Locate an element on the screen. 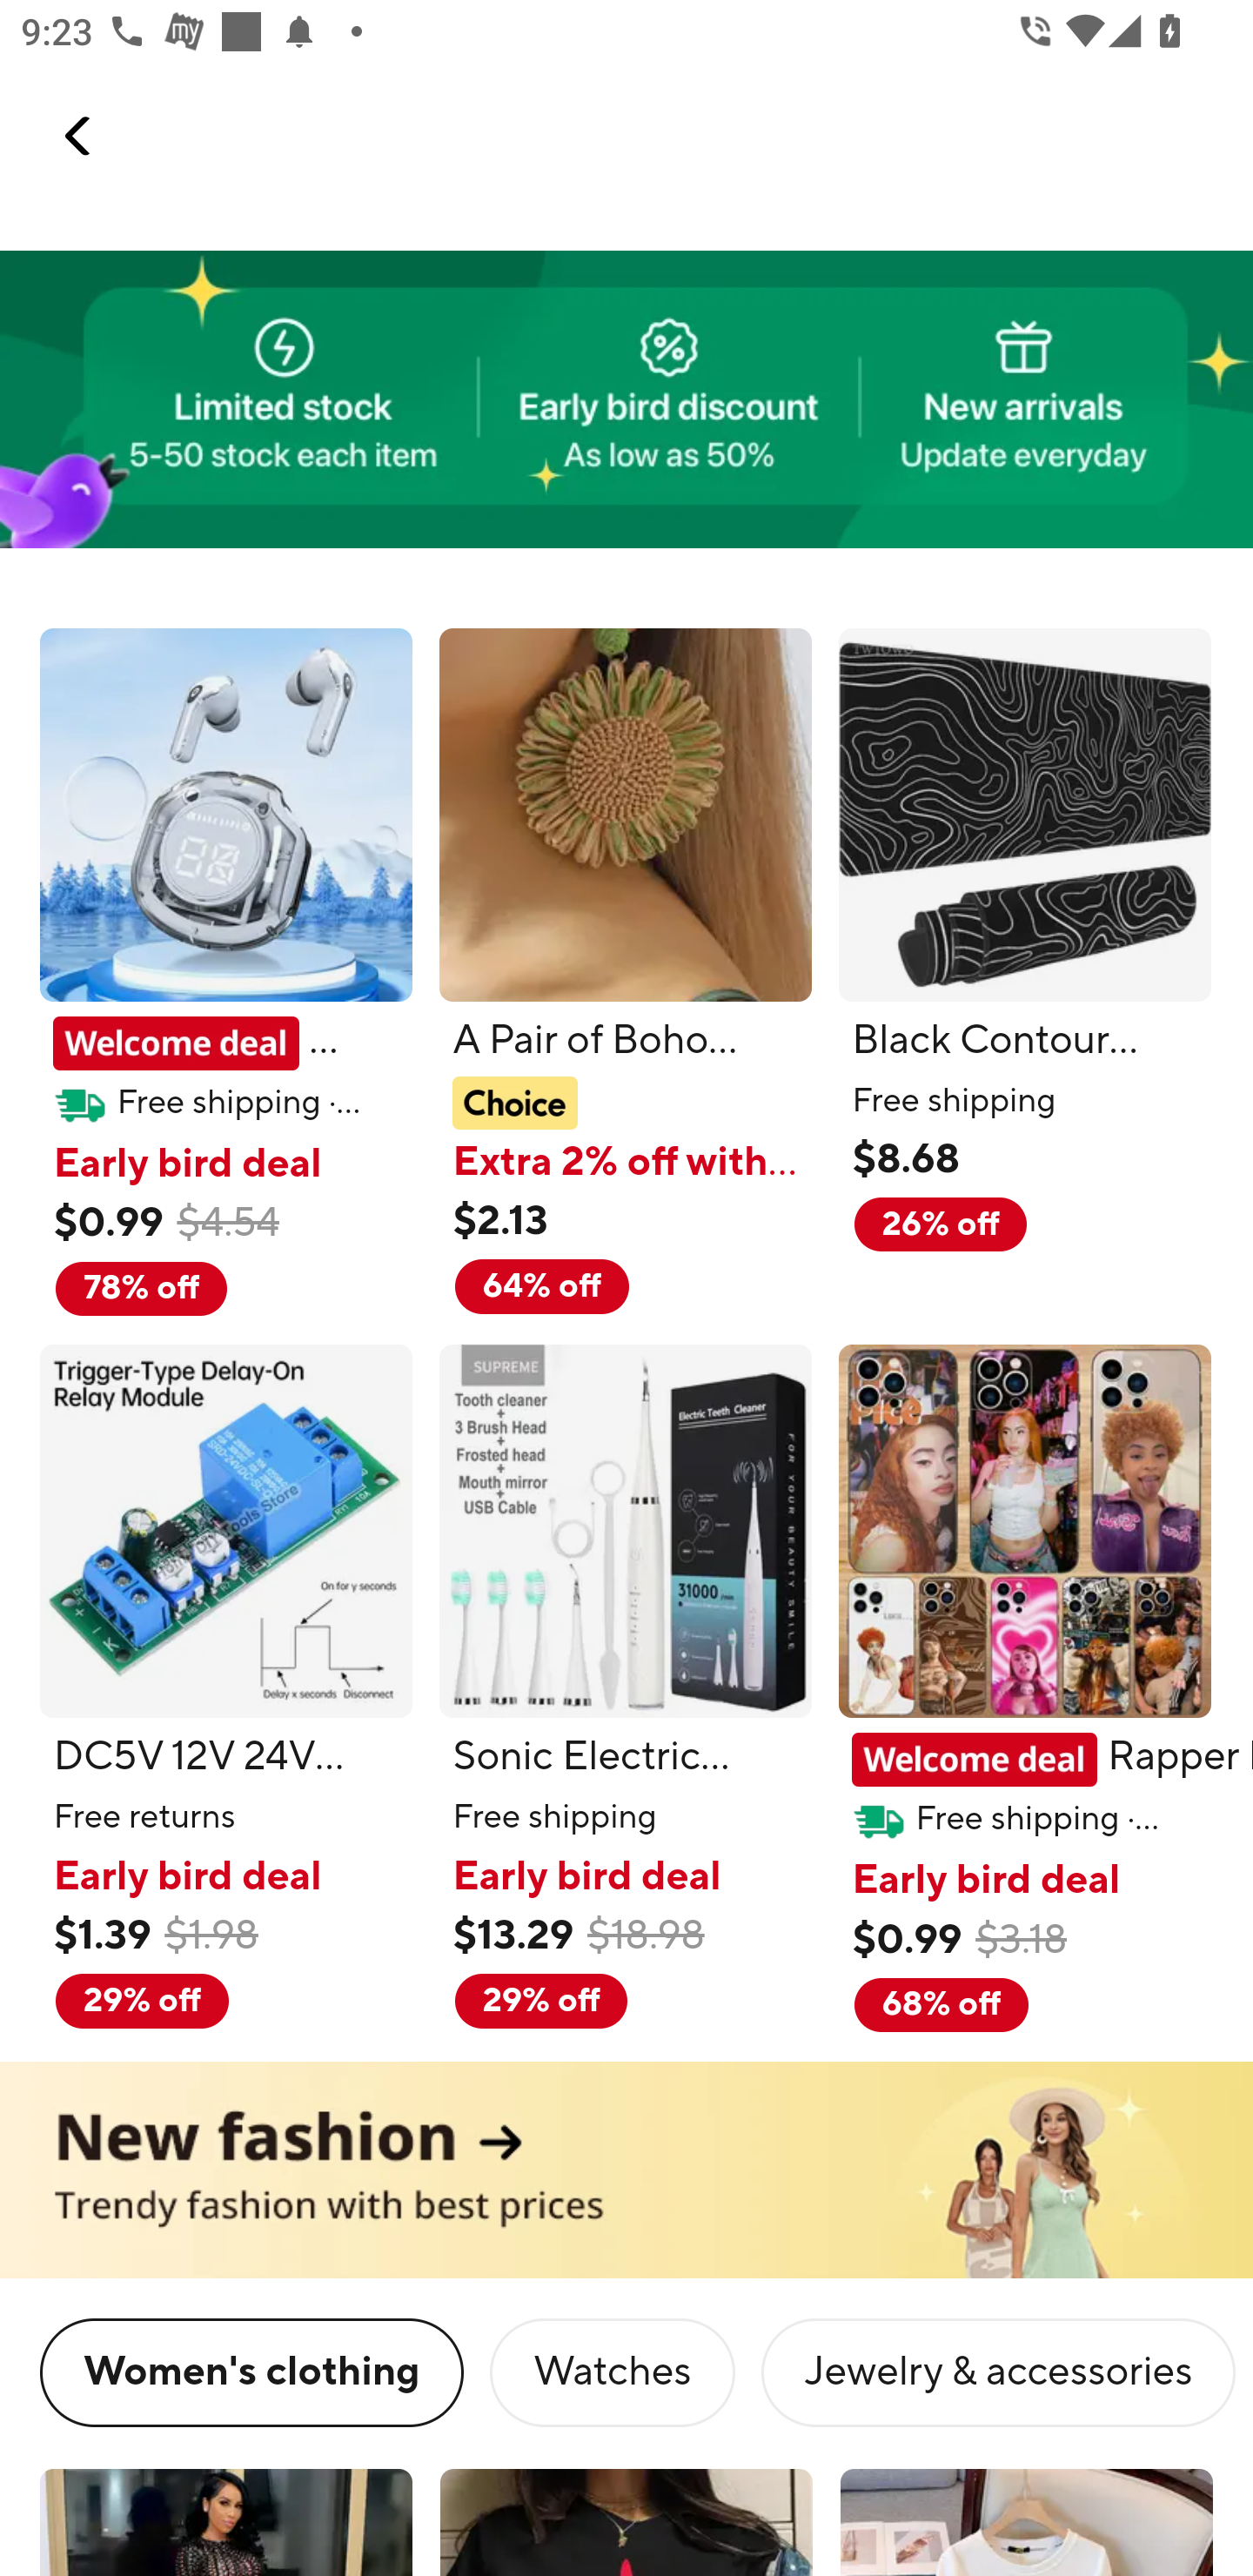   is located at coordinates (79, 136).